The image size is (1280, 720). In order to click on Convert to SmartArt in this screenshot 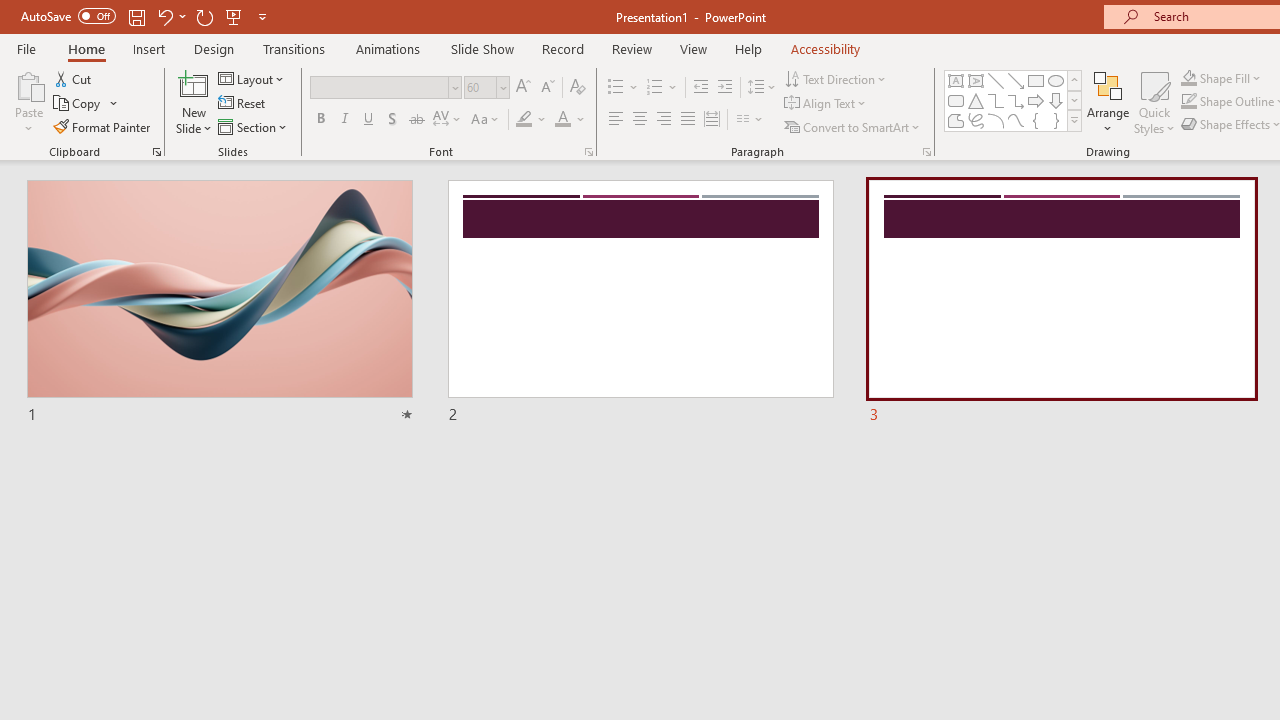, I will do `click(853, 126)`.